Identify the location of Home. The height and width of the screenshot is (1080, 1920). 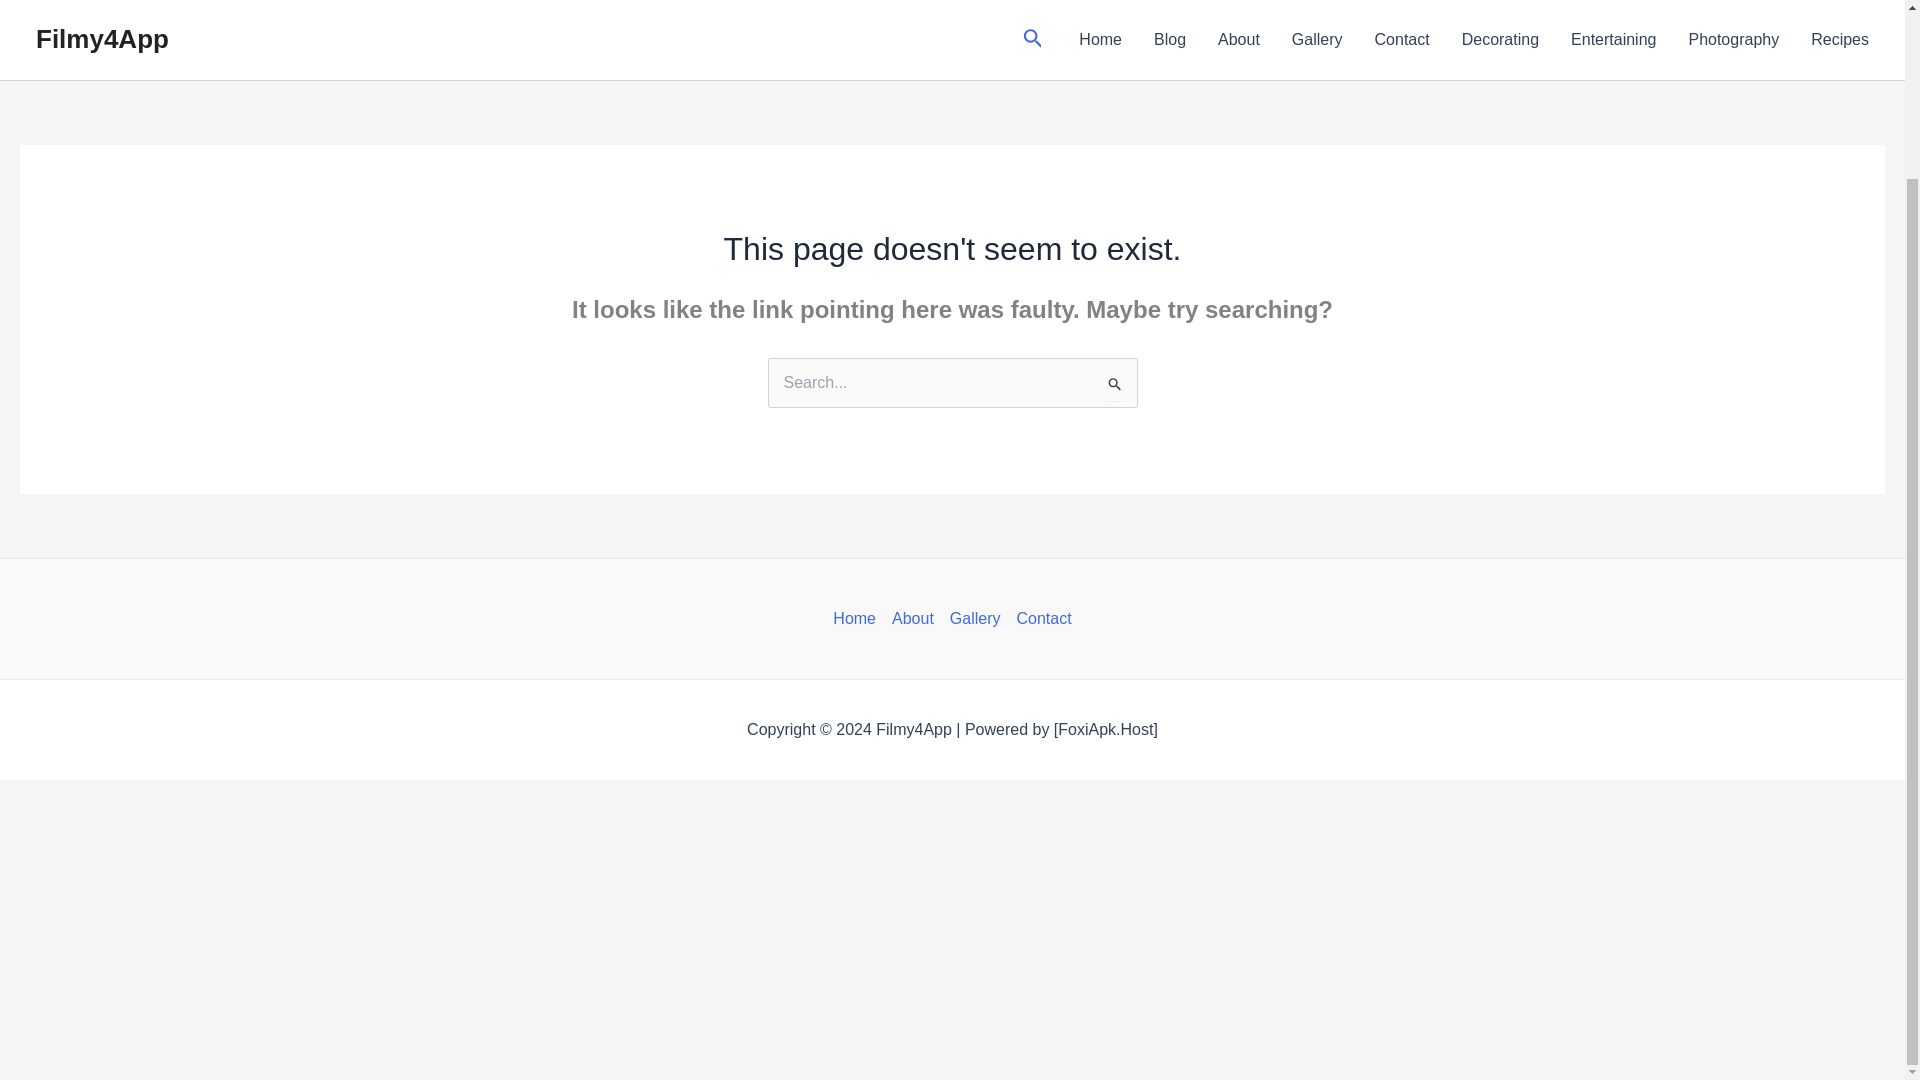
(1100, 40).